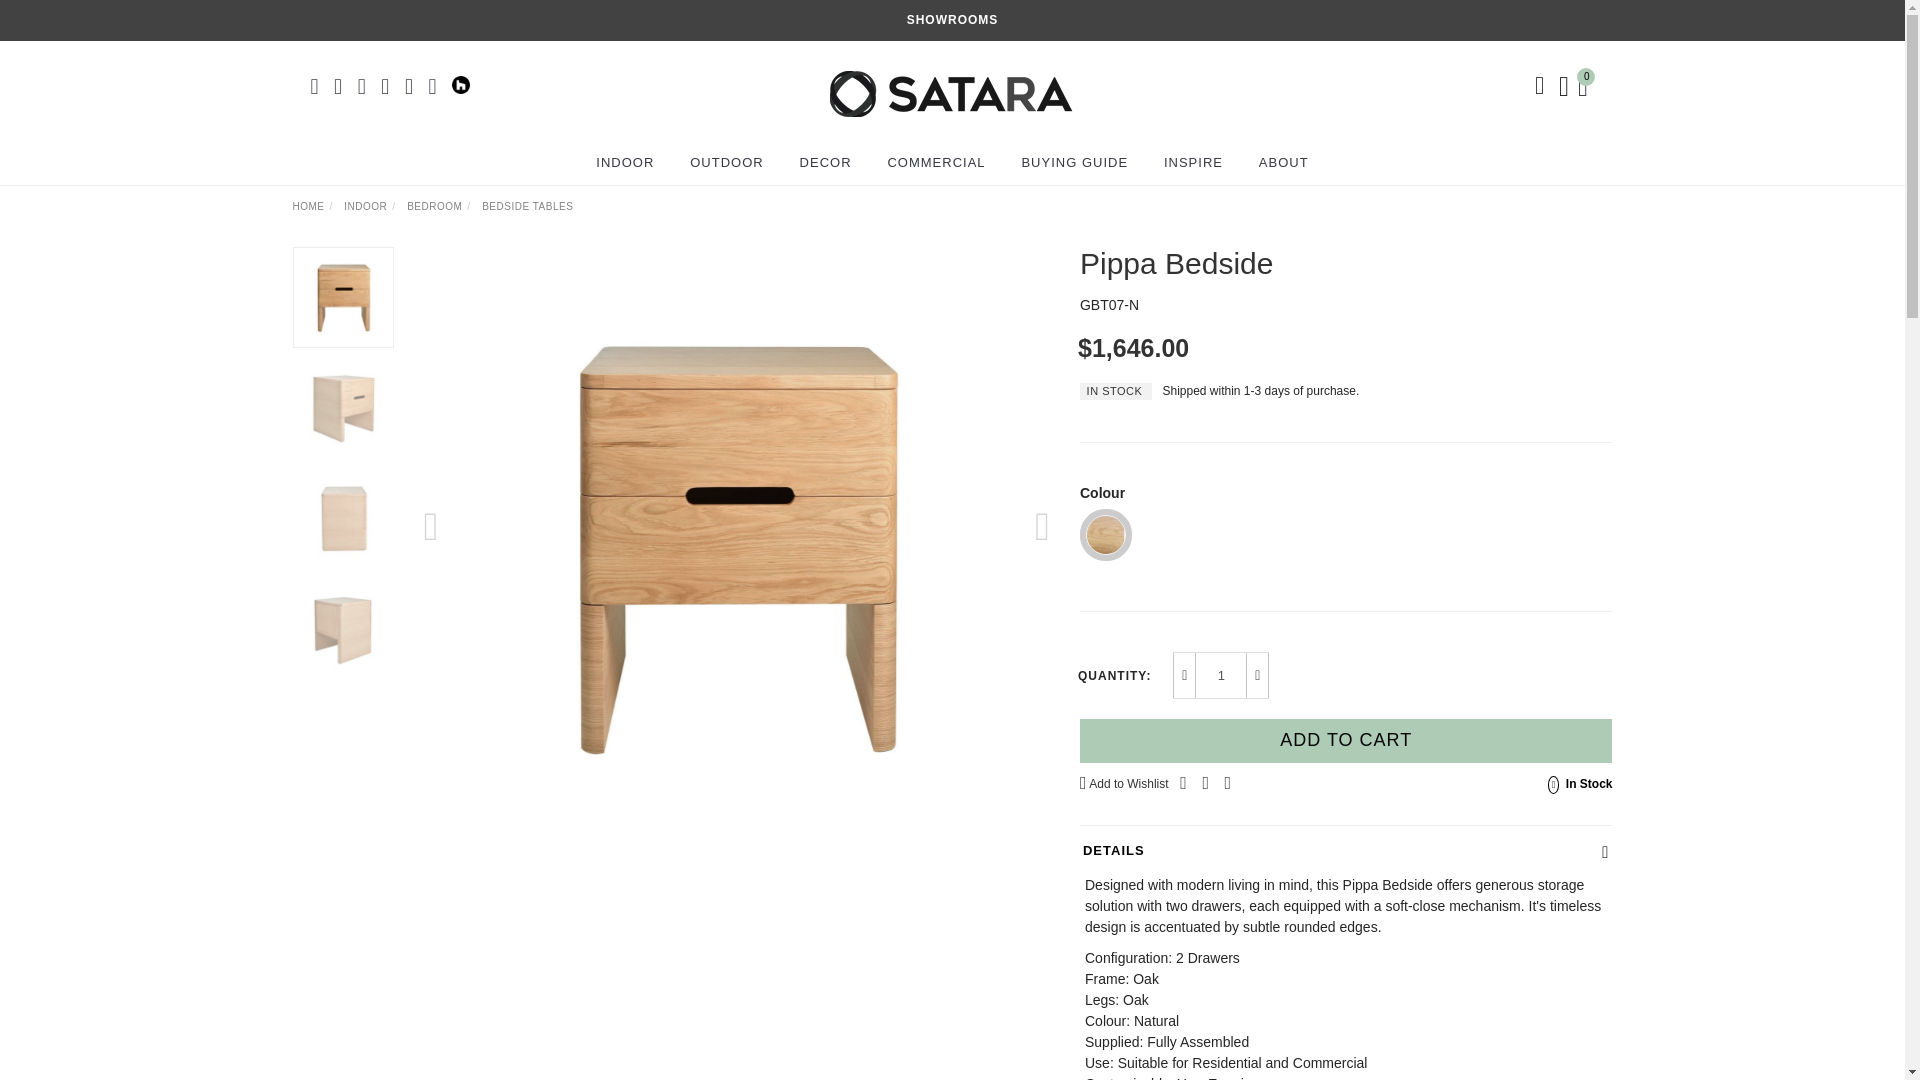 The height and width of the screenshot is (1080, 1920). Describe the element at coordinates (1586, 84) in the screenshot. I see `0` at that location.